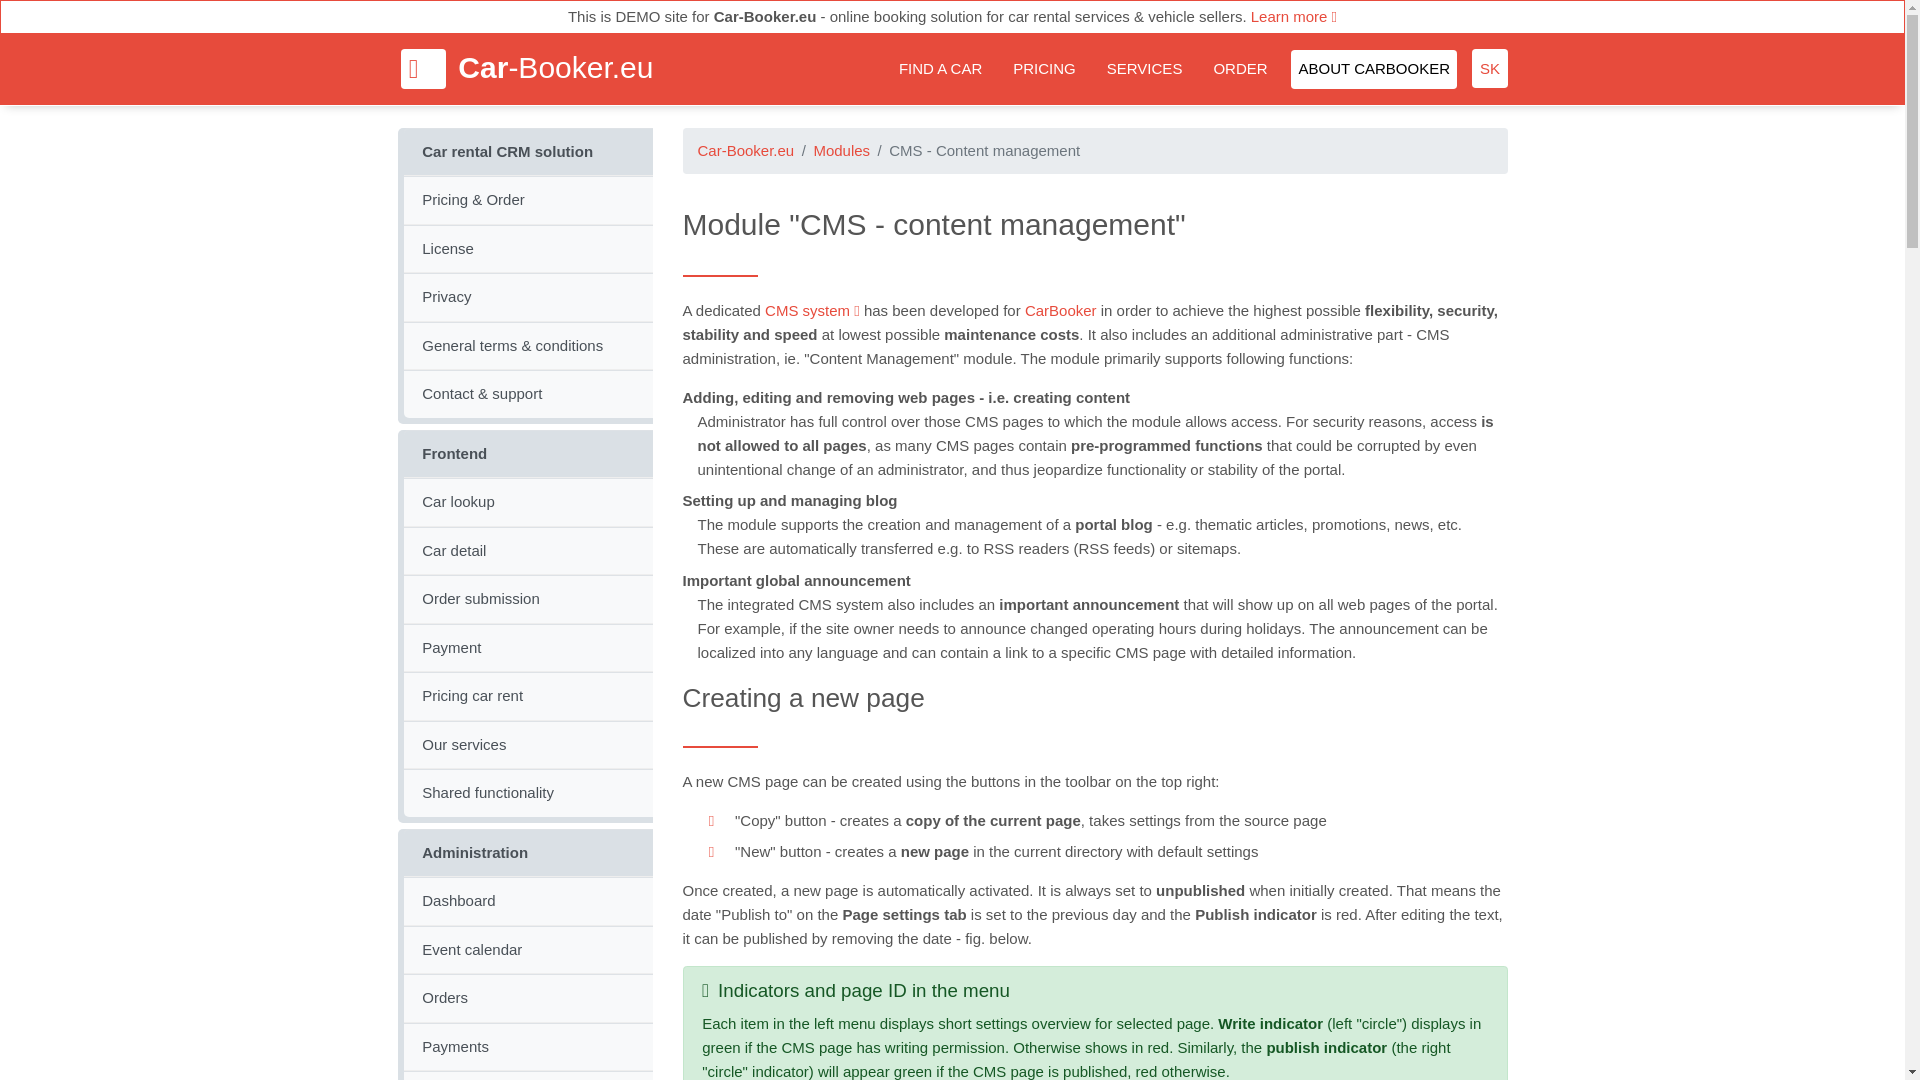 This screenshot has height=1080, width=1920. Describe the element at coordinates (1144, 68) in the screenshot. I see `SERVICES` at that location.